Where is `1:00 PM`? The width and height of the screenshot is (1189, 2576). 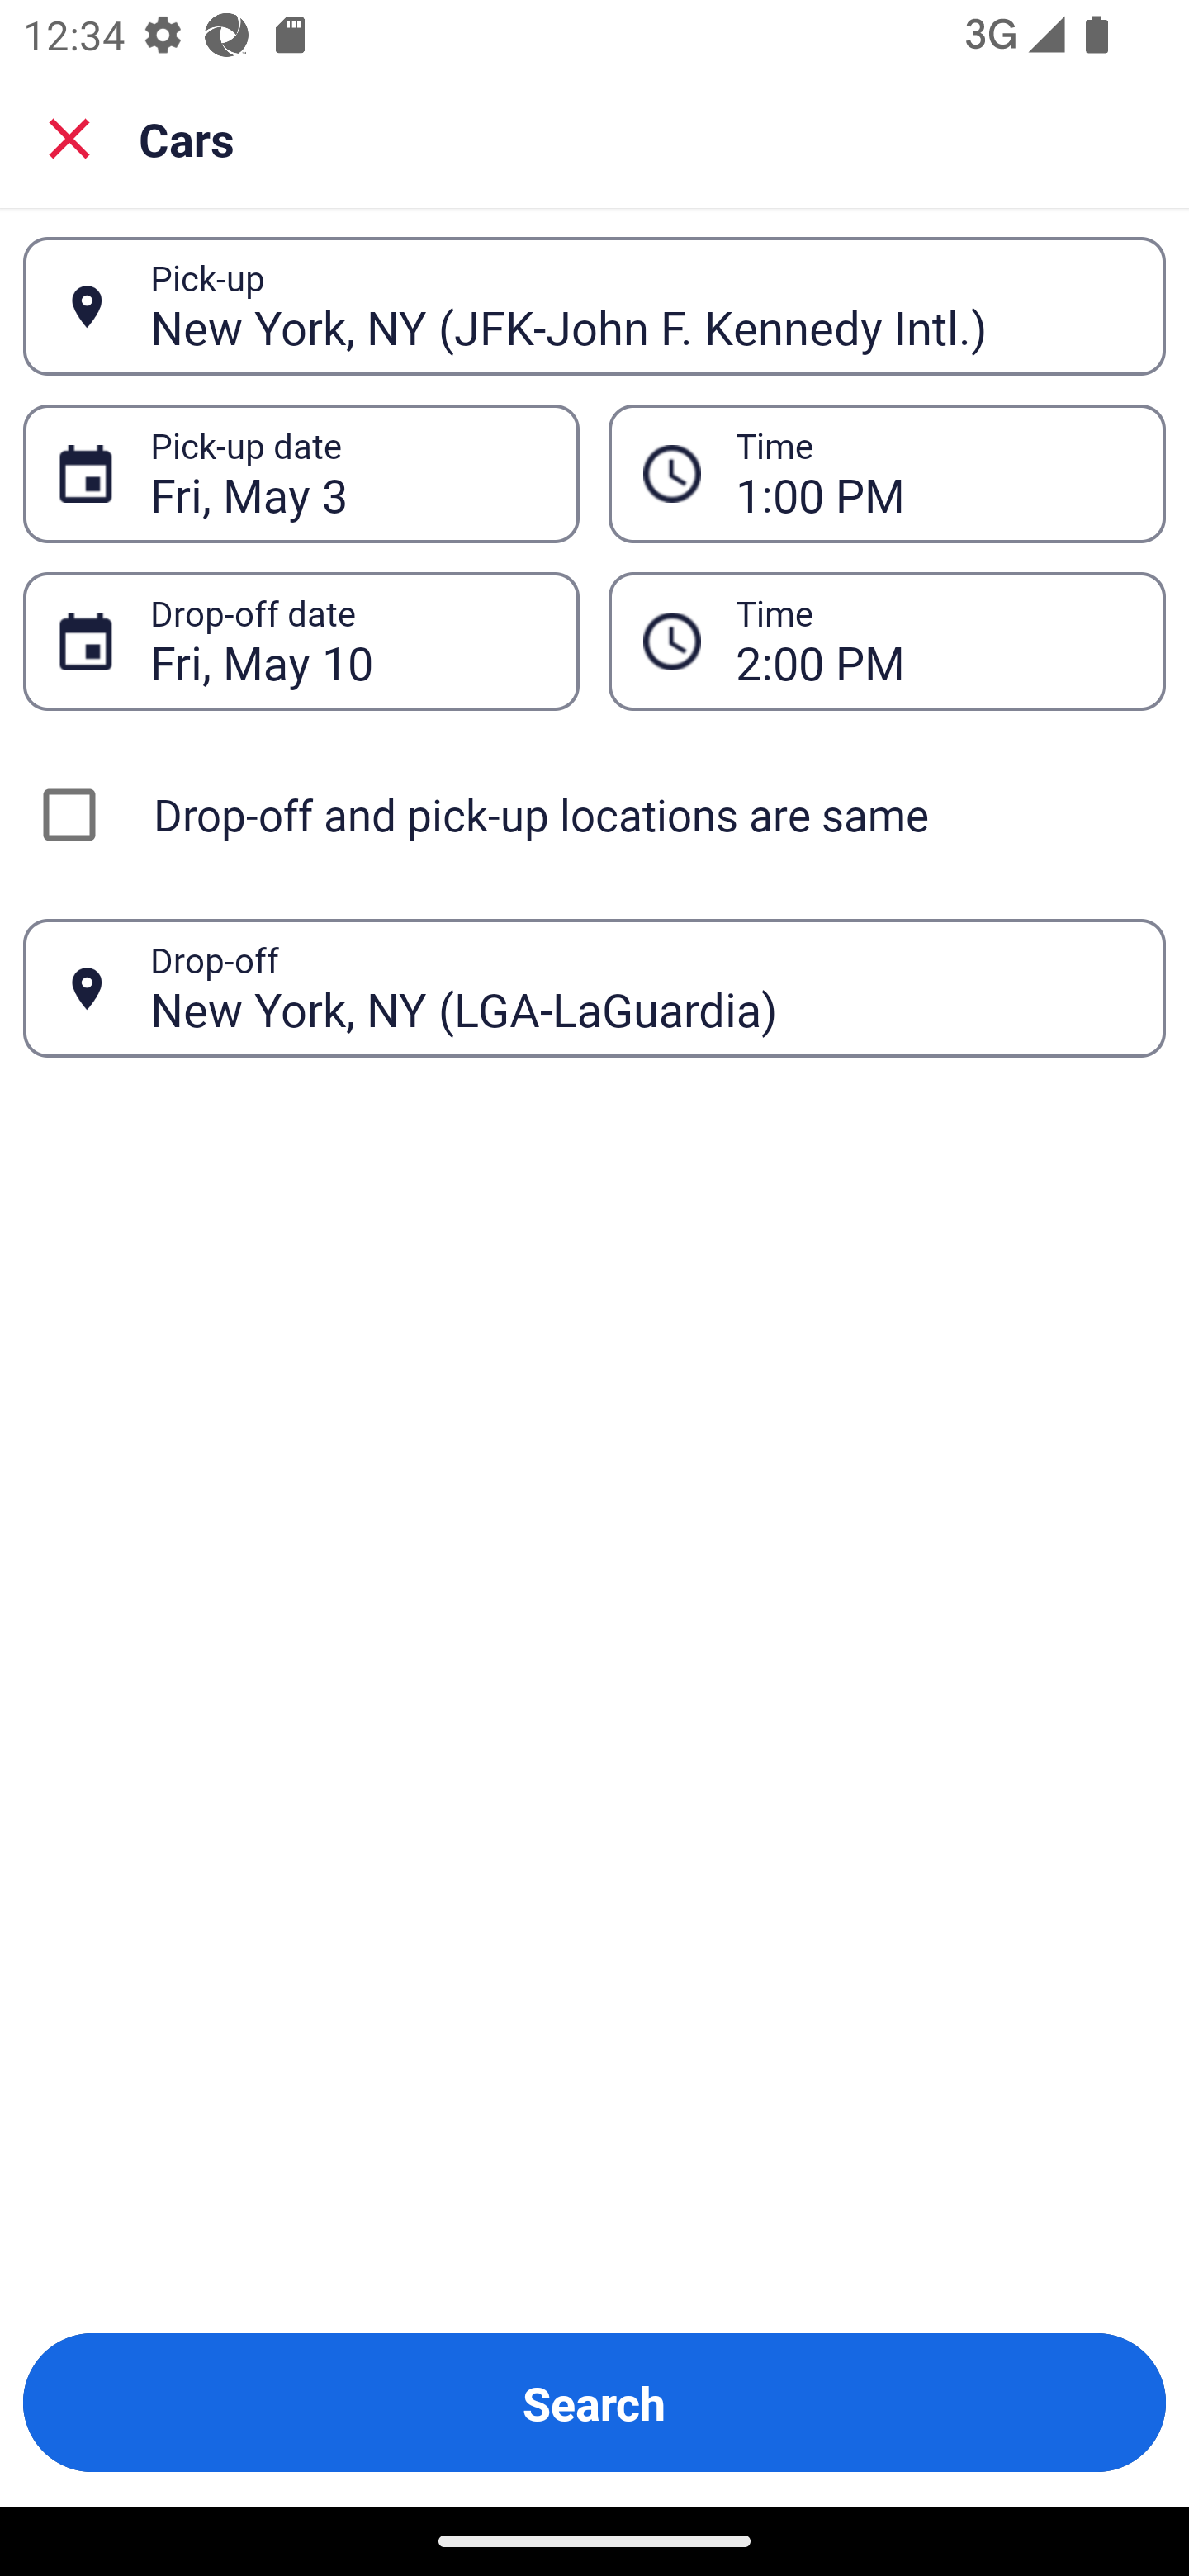 1:00 PM is located at coordinates (933, 474).